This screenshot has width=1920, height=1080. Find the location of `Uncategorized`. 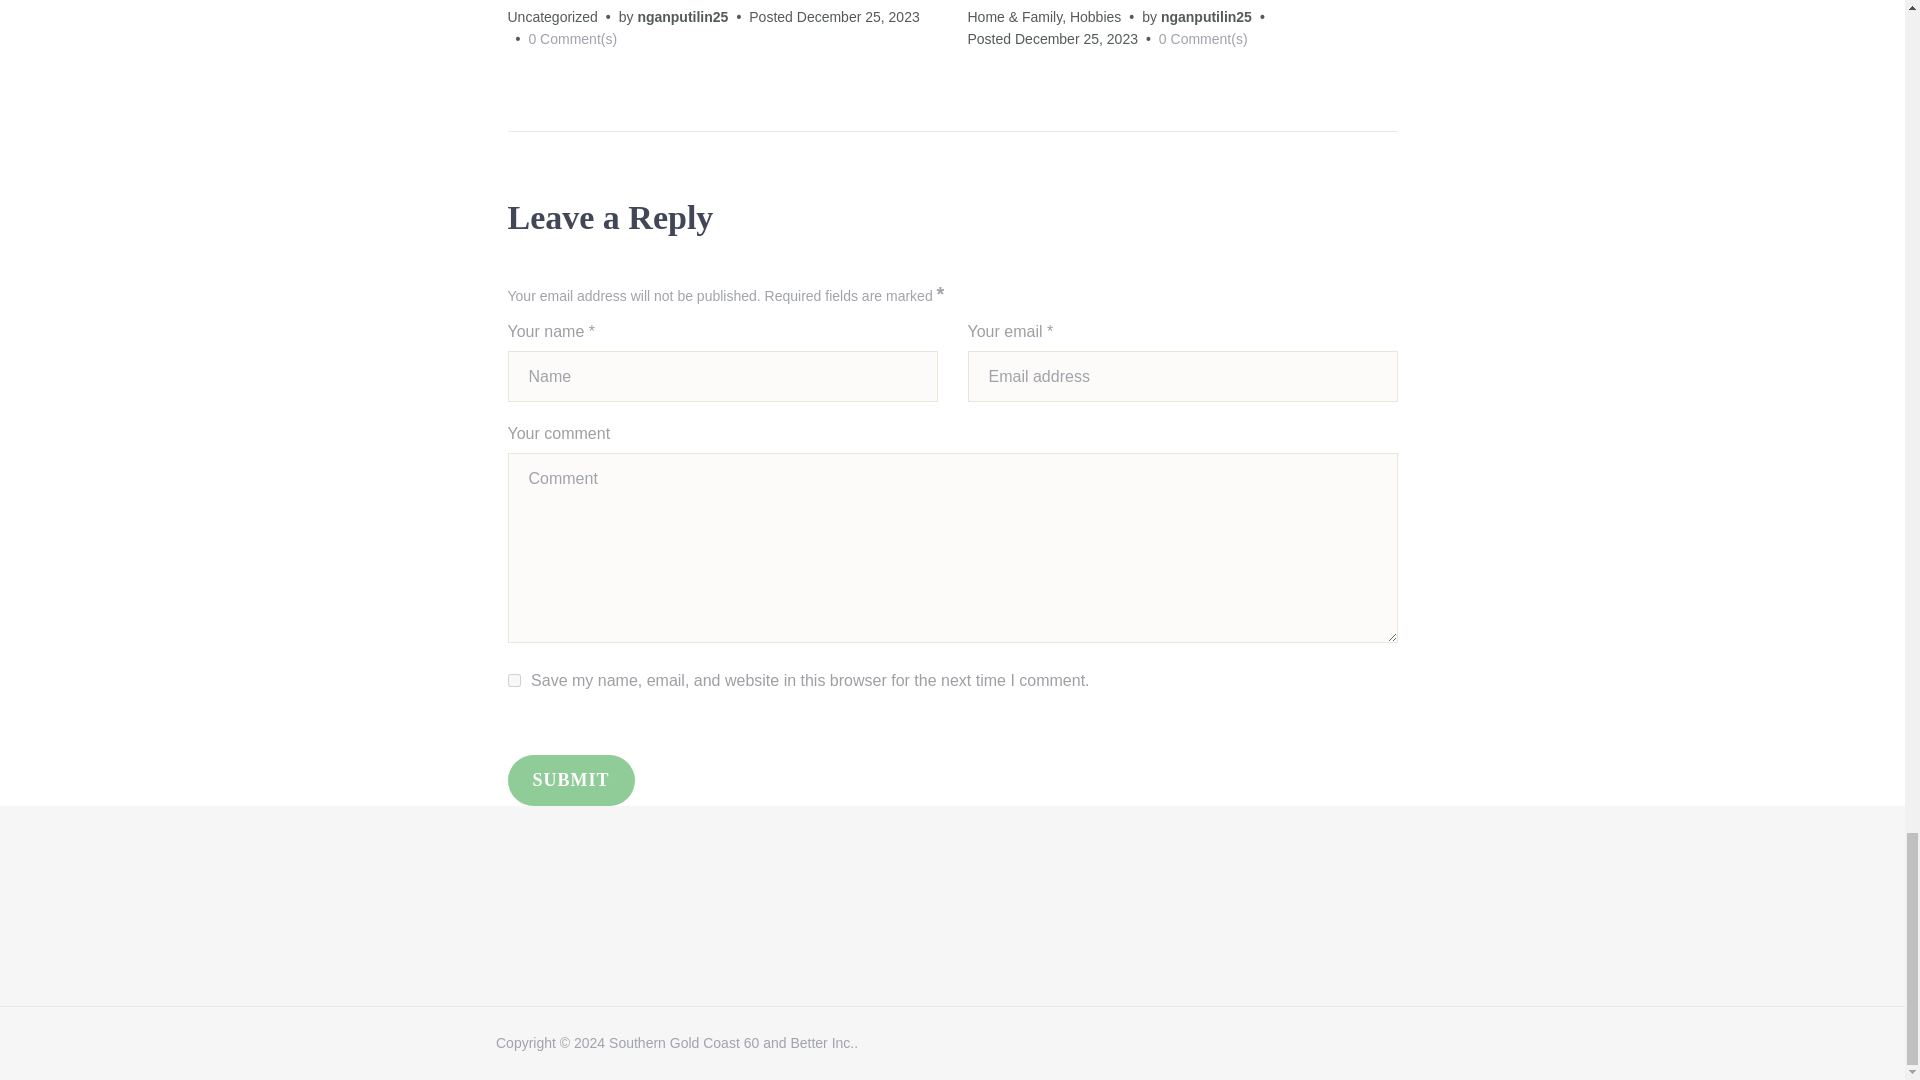

Uncategorized is located at coordinates (552, 16).